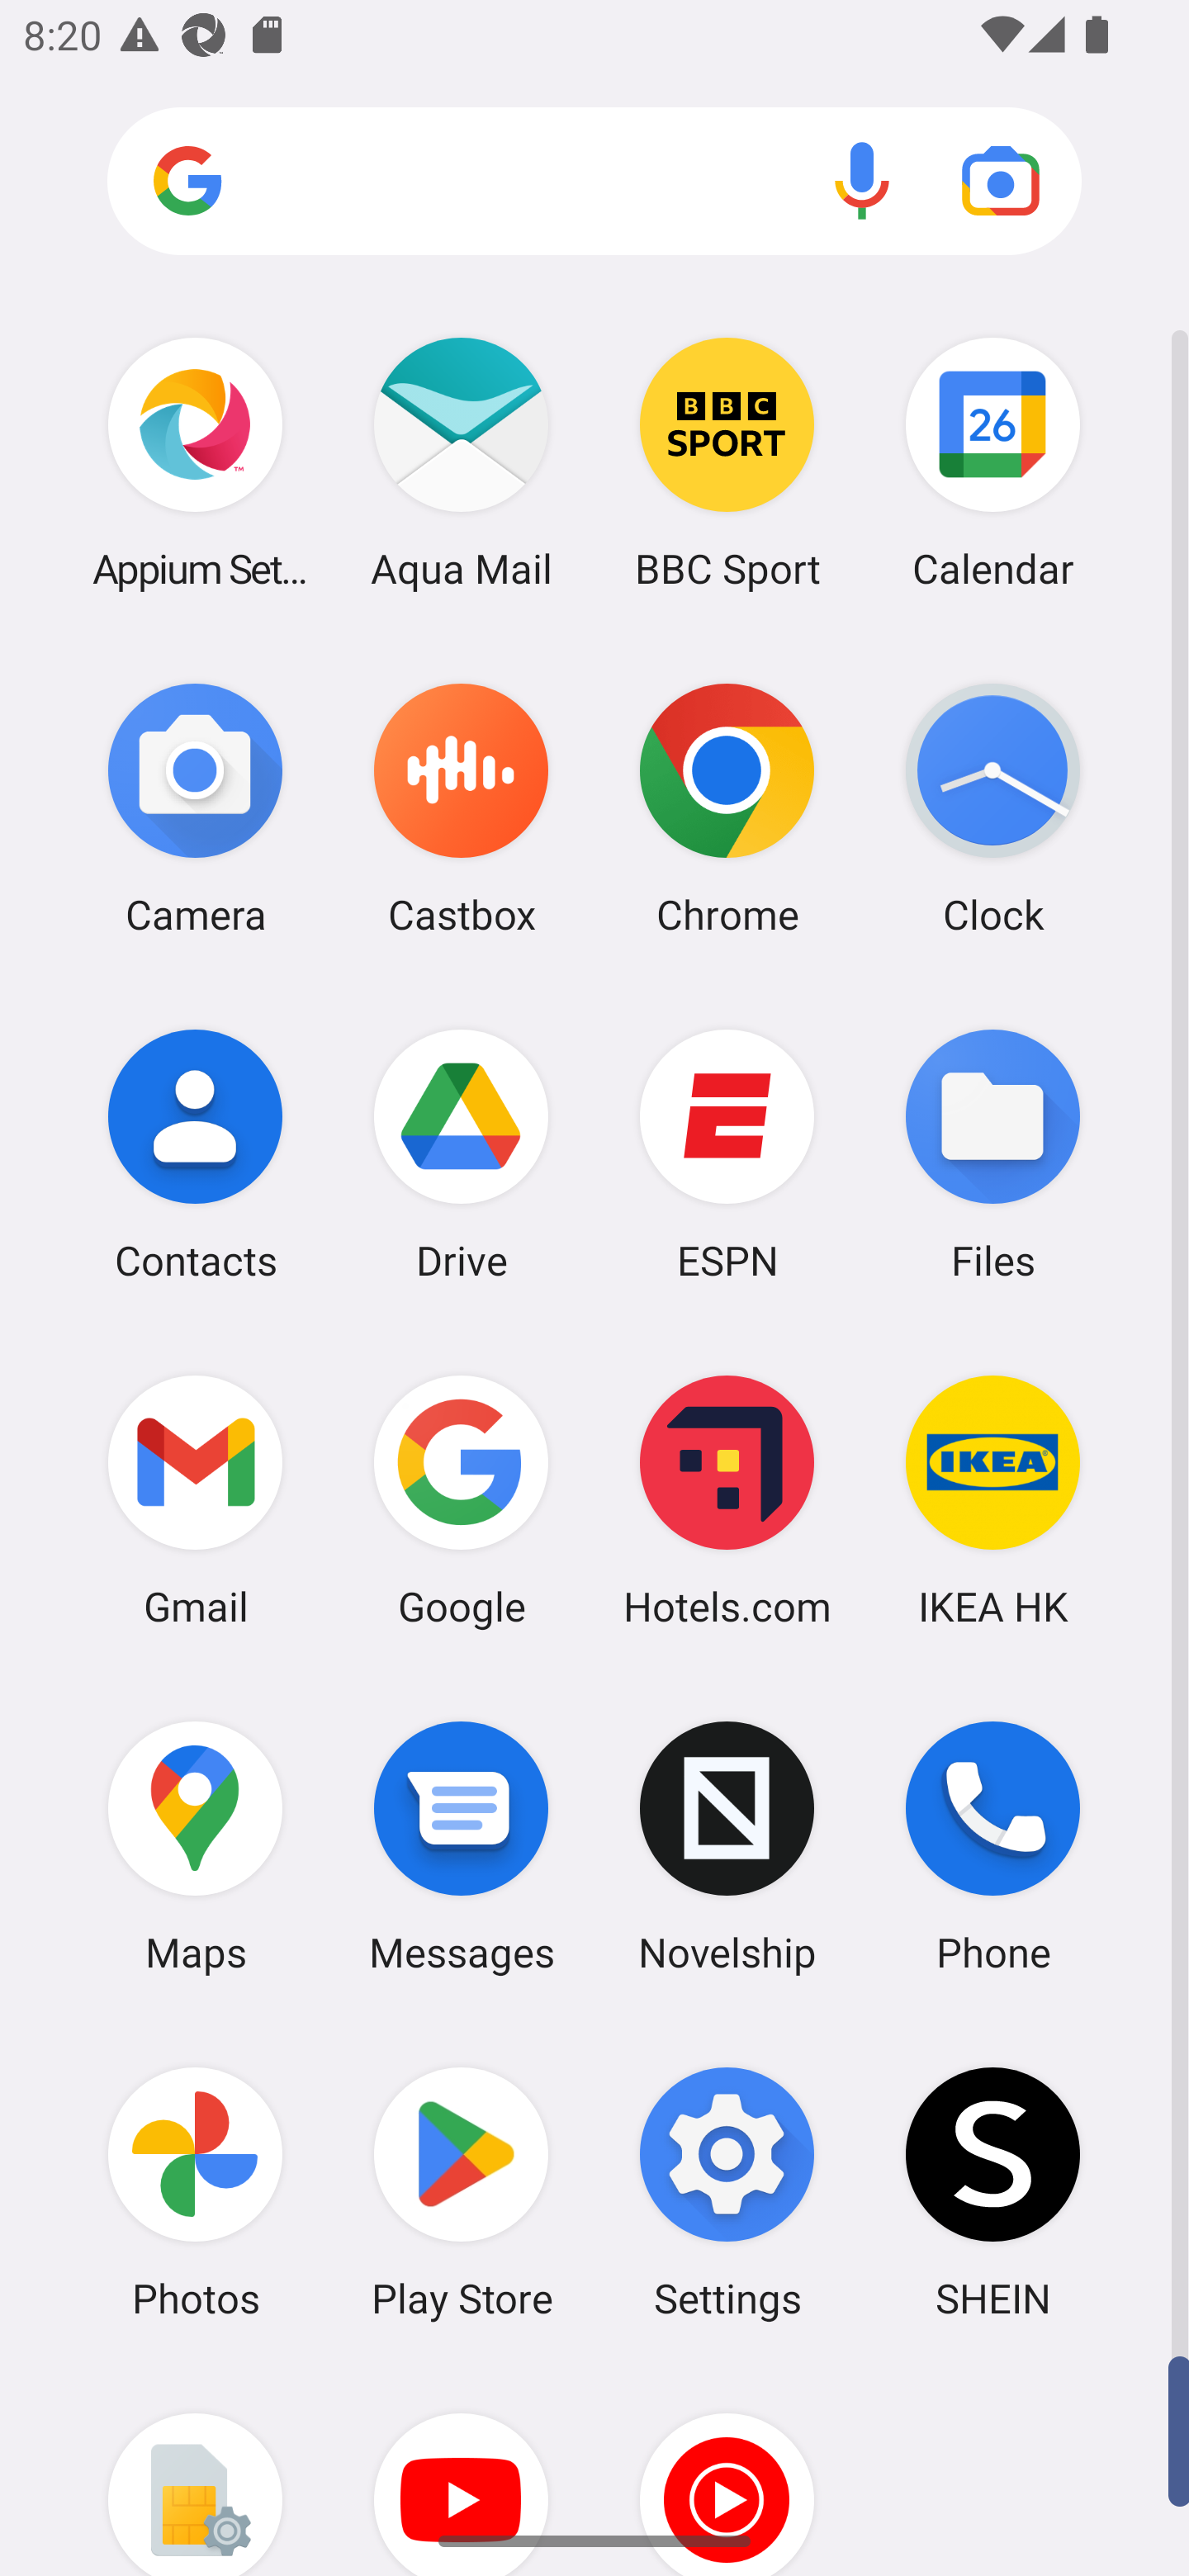  I want to click on Photos, so click(195, 2192).